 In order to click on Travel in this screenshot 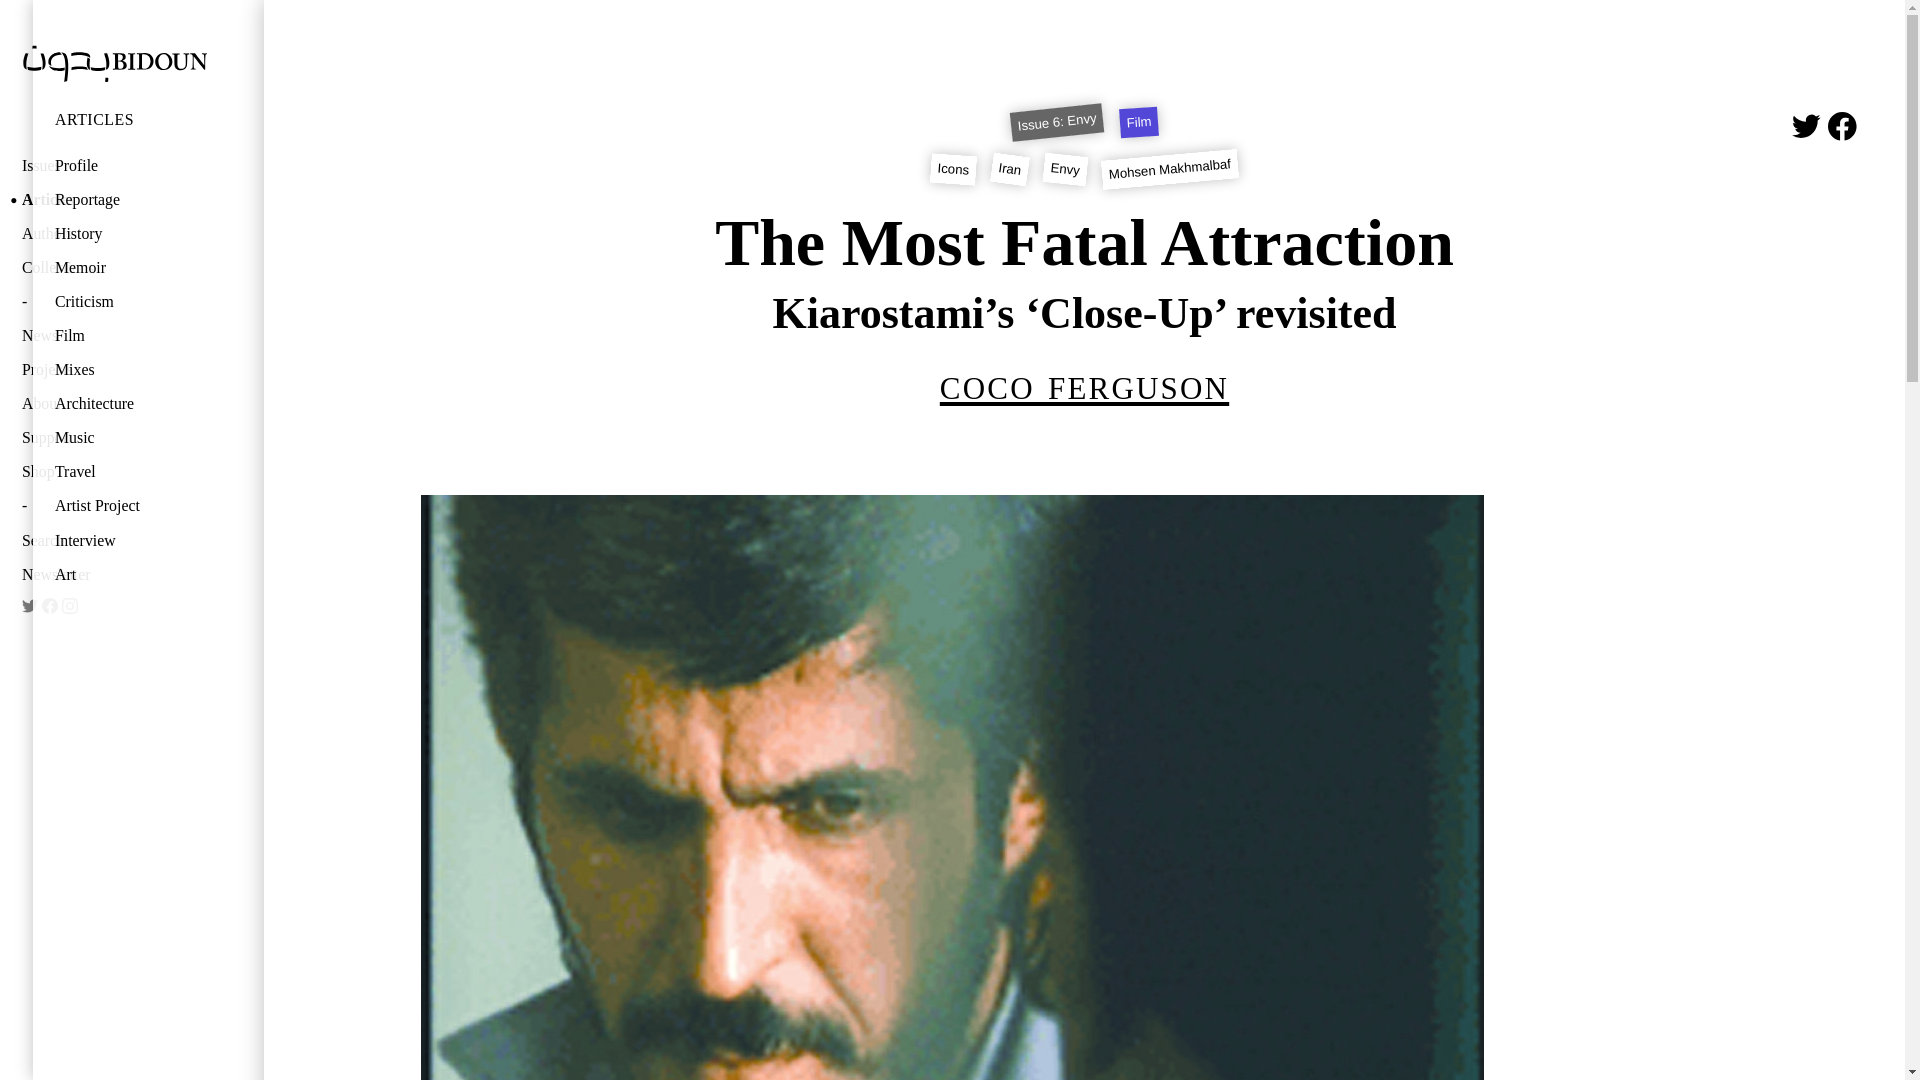, I will do `click(132, 472)`.